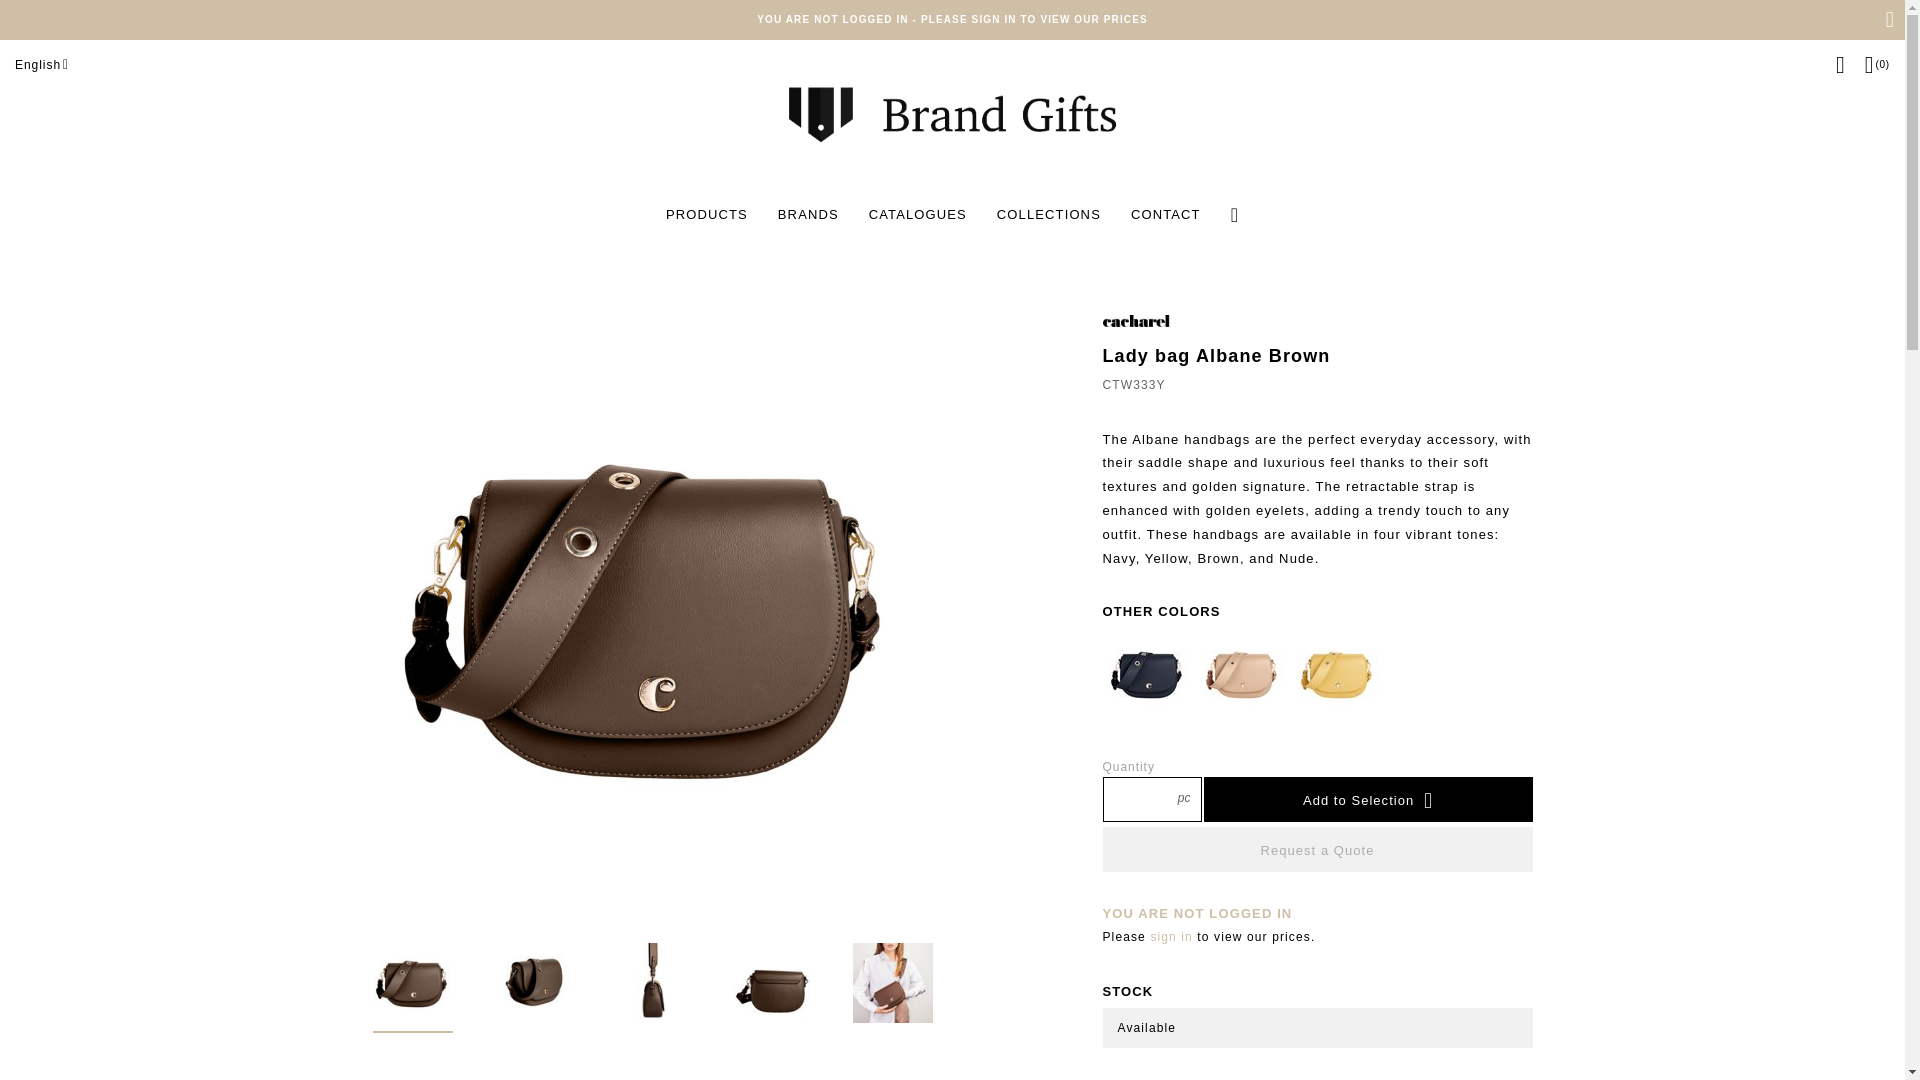 The image size is (1920, 1080). I want to click on COLLECTIONS, so click(1048, 214).